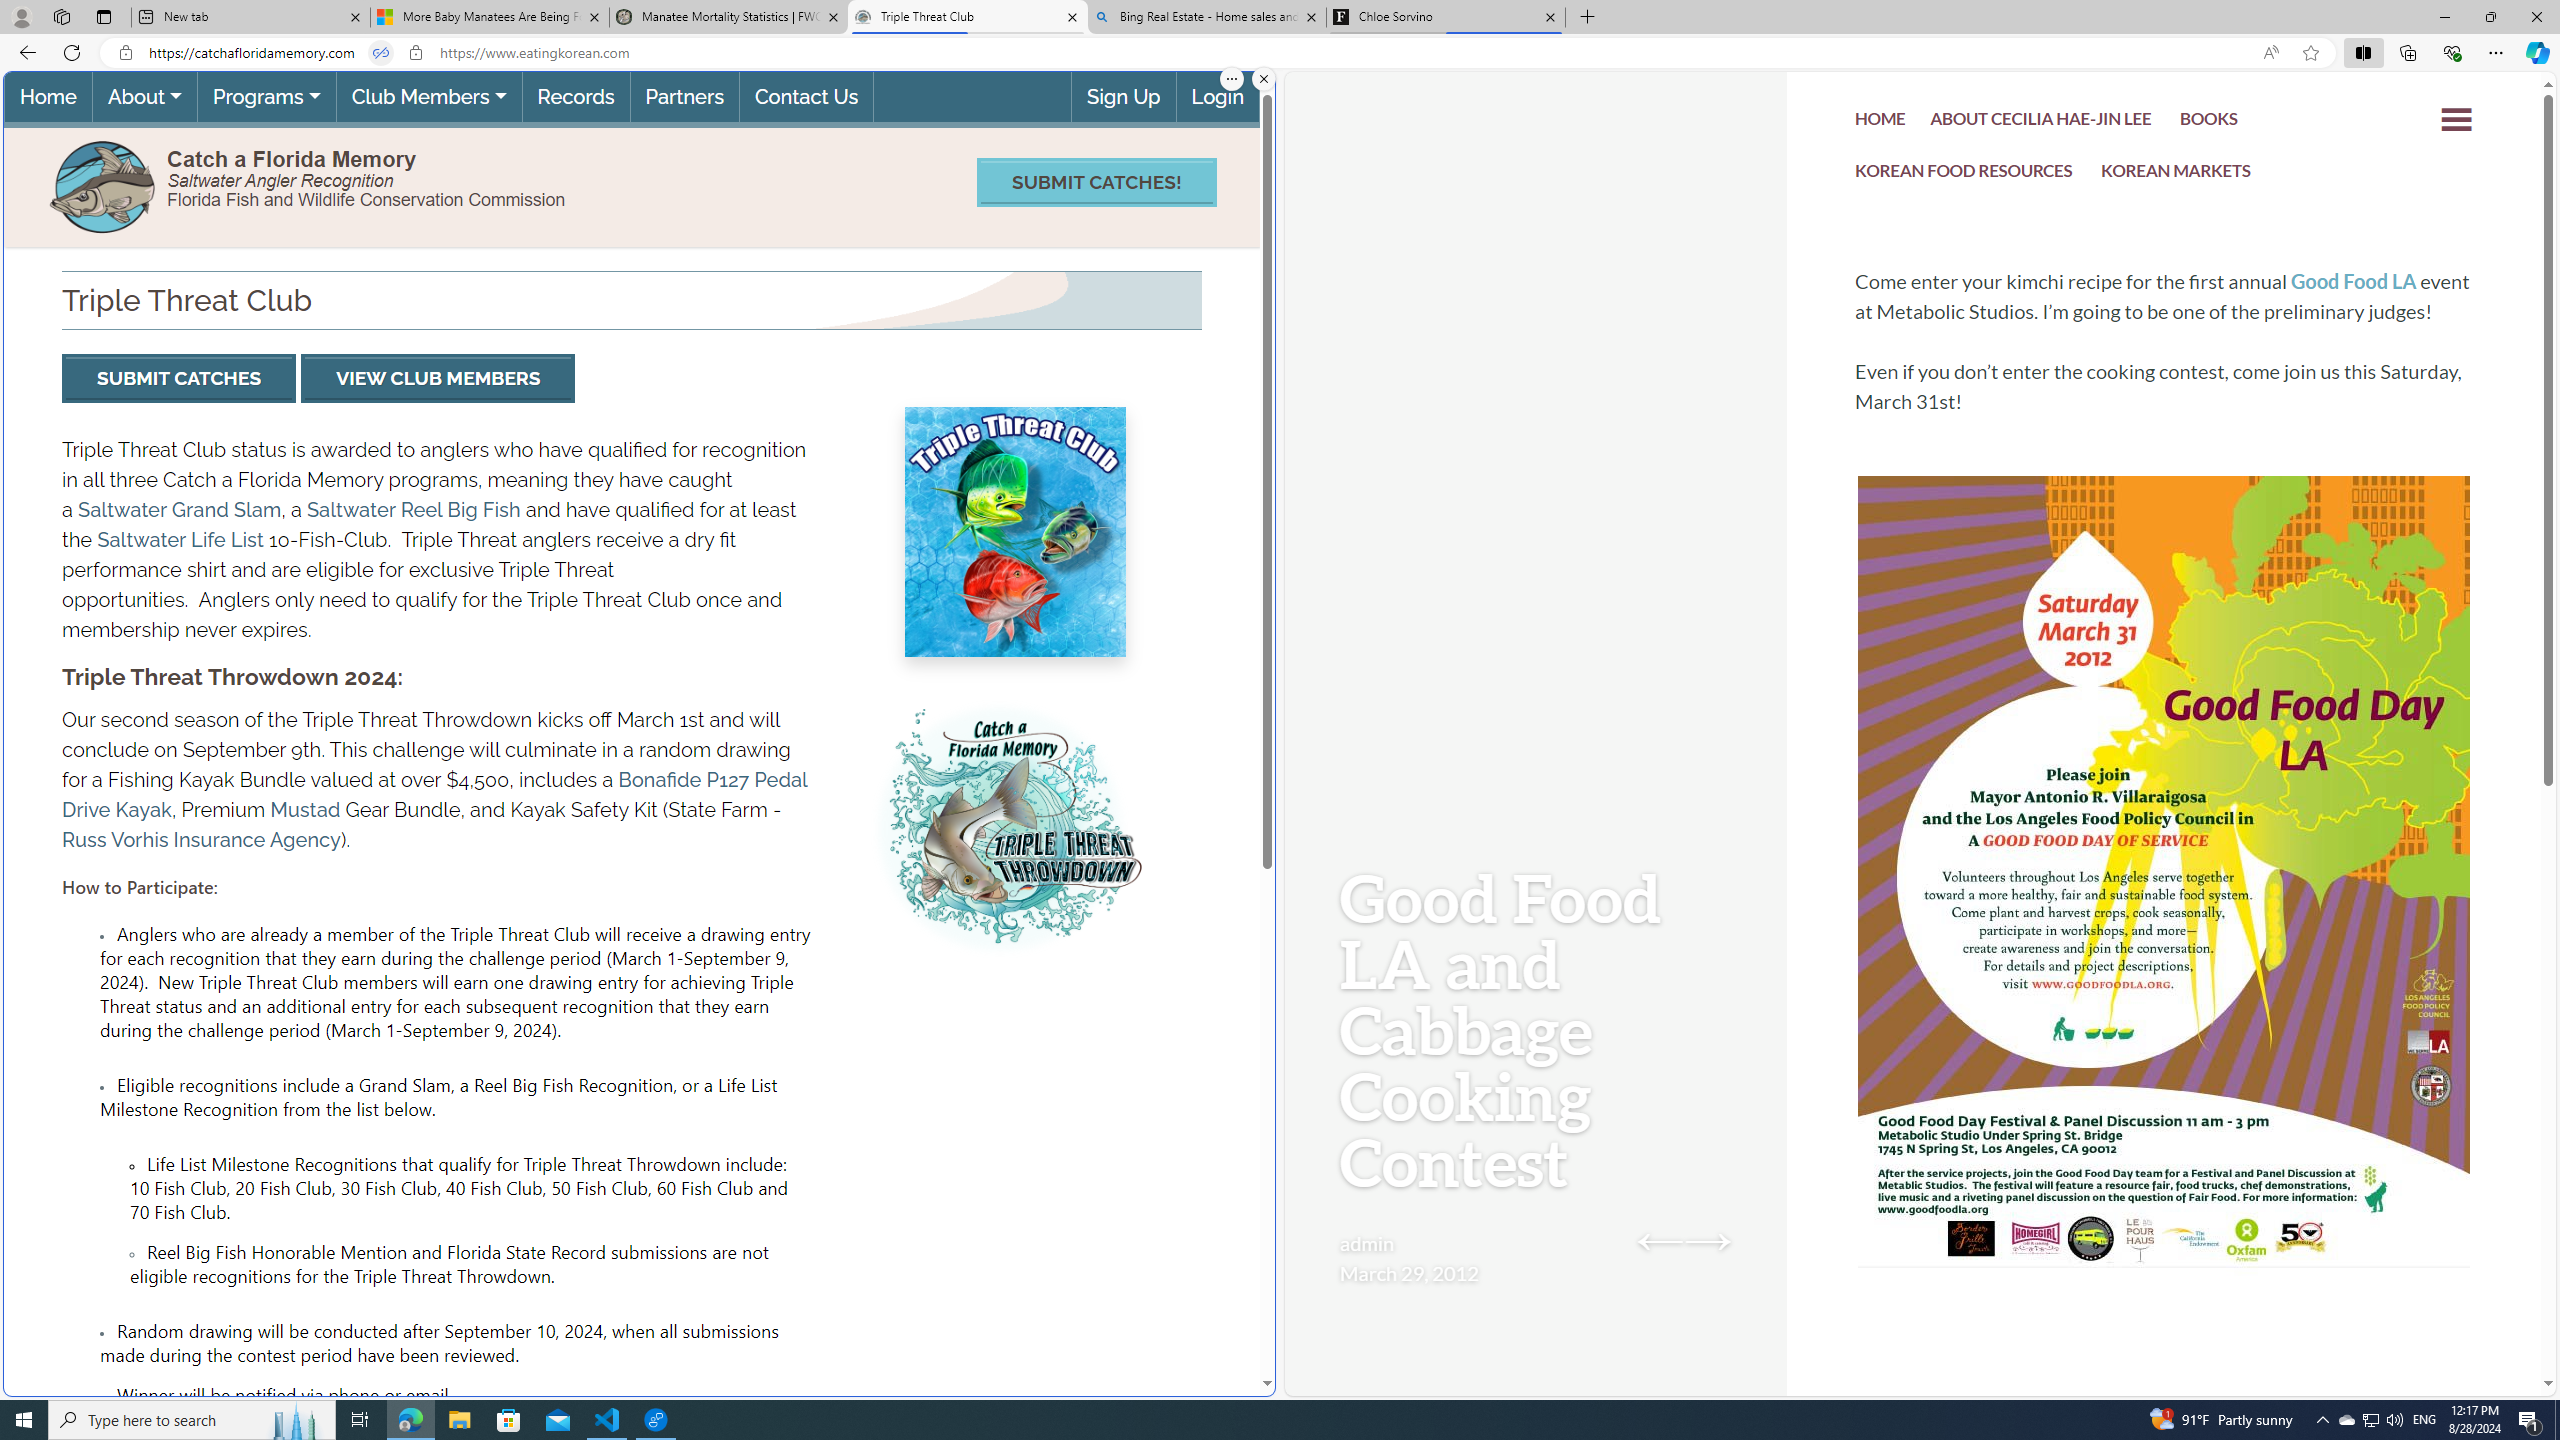  What do you see at coordinates (2490, 17) in the screenshot?
I see `Restore` at bounding box center [2490, 17].